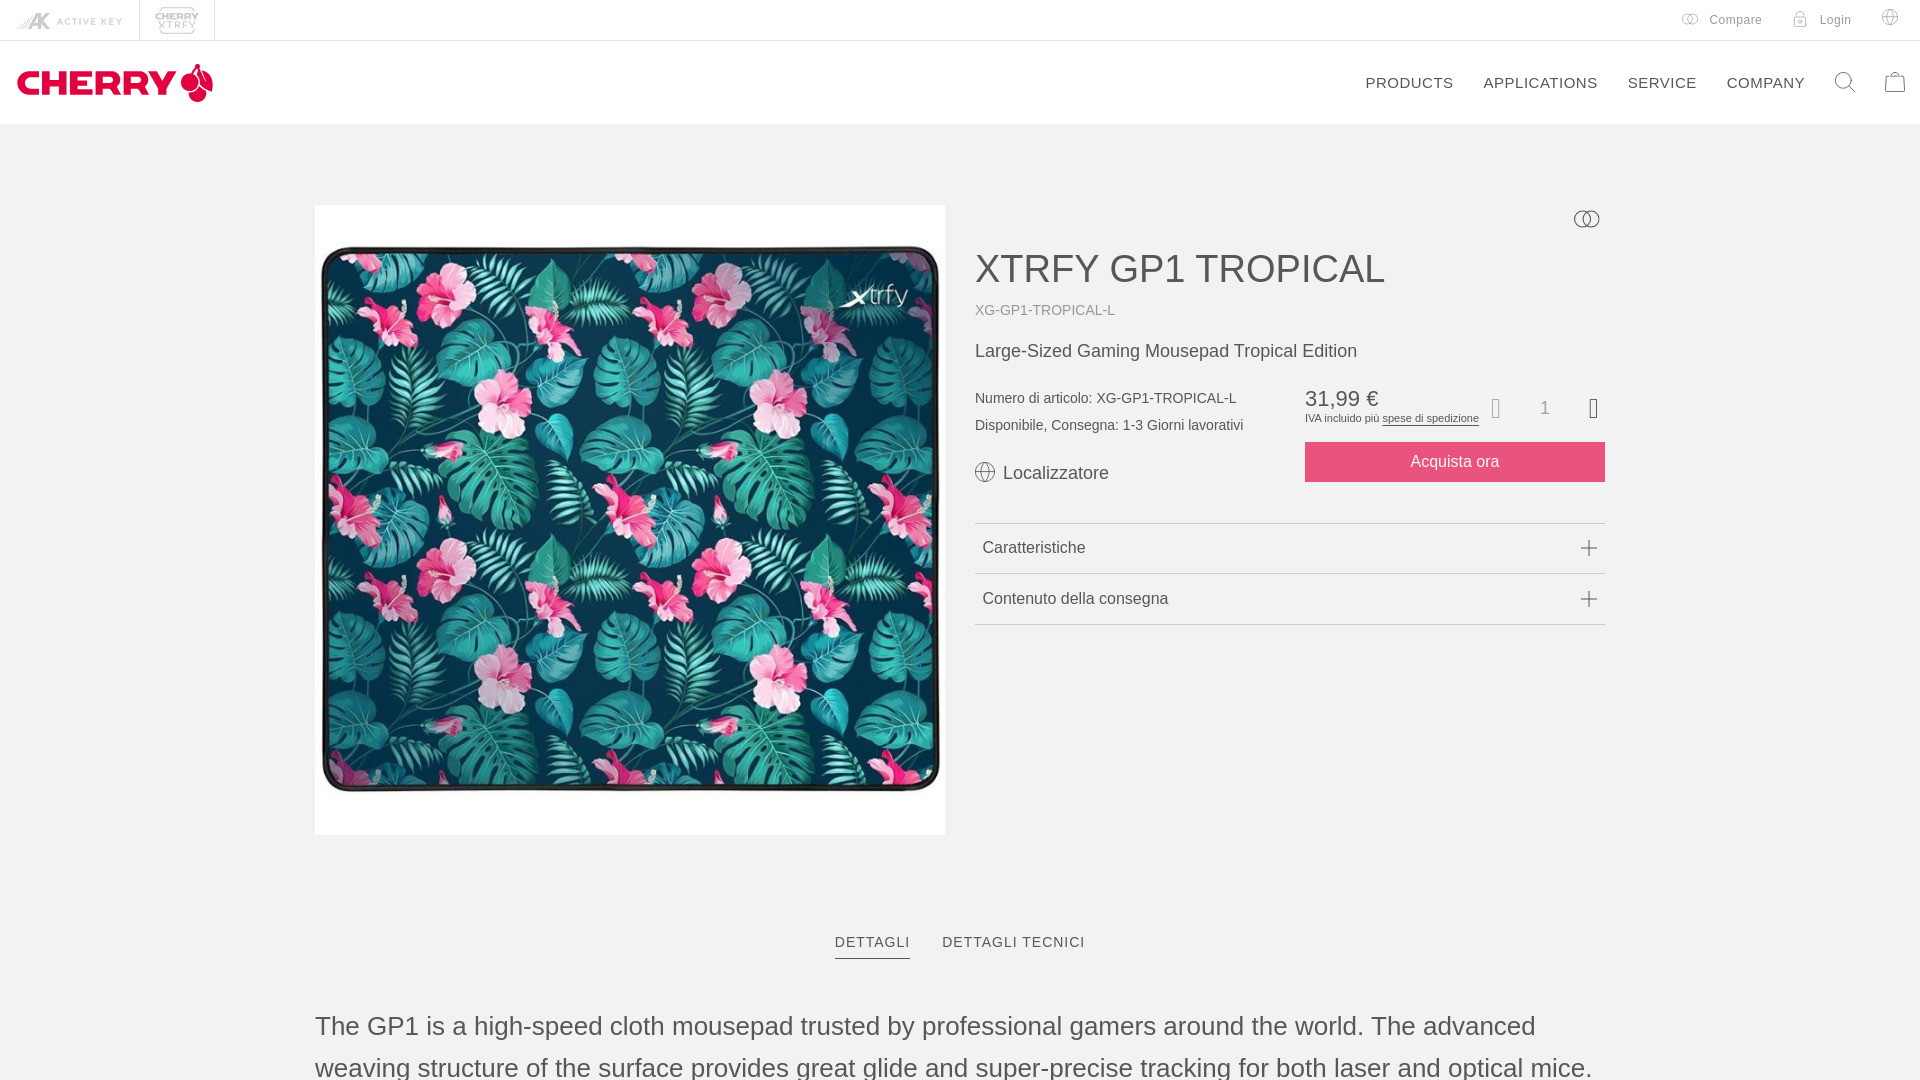 This screenshot has width=1920, height=1080. Describe the element at coordinates (1124, 426) in the screenshot. I see `Compare` at that location.